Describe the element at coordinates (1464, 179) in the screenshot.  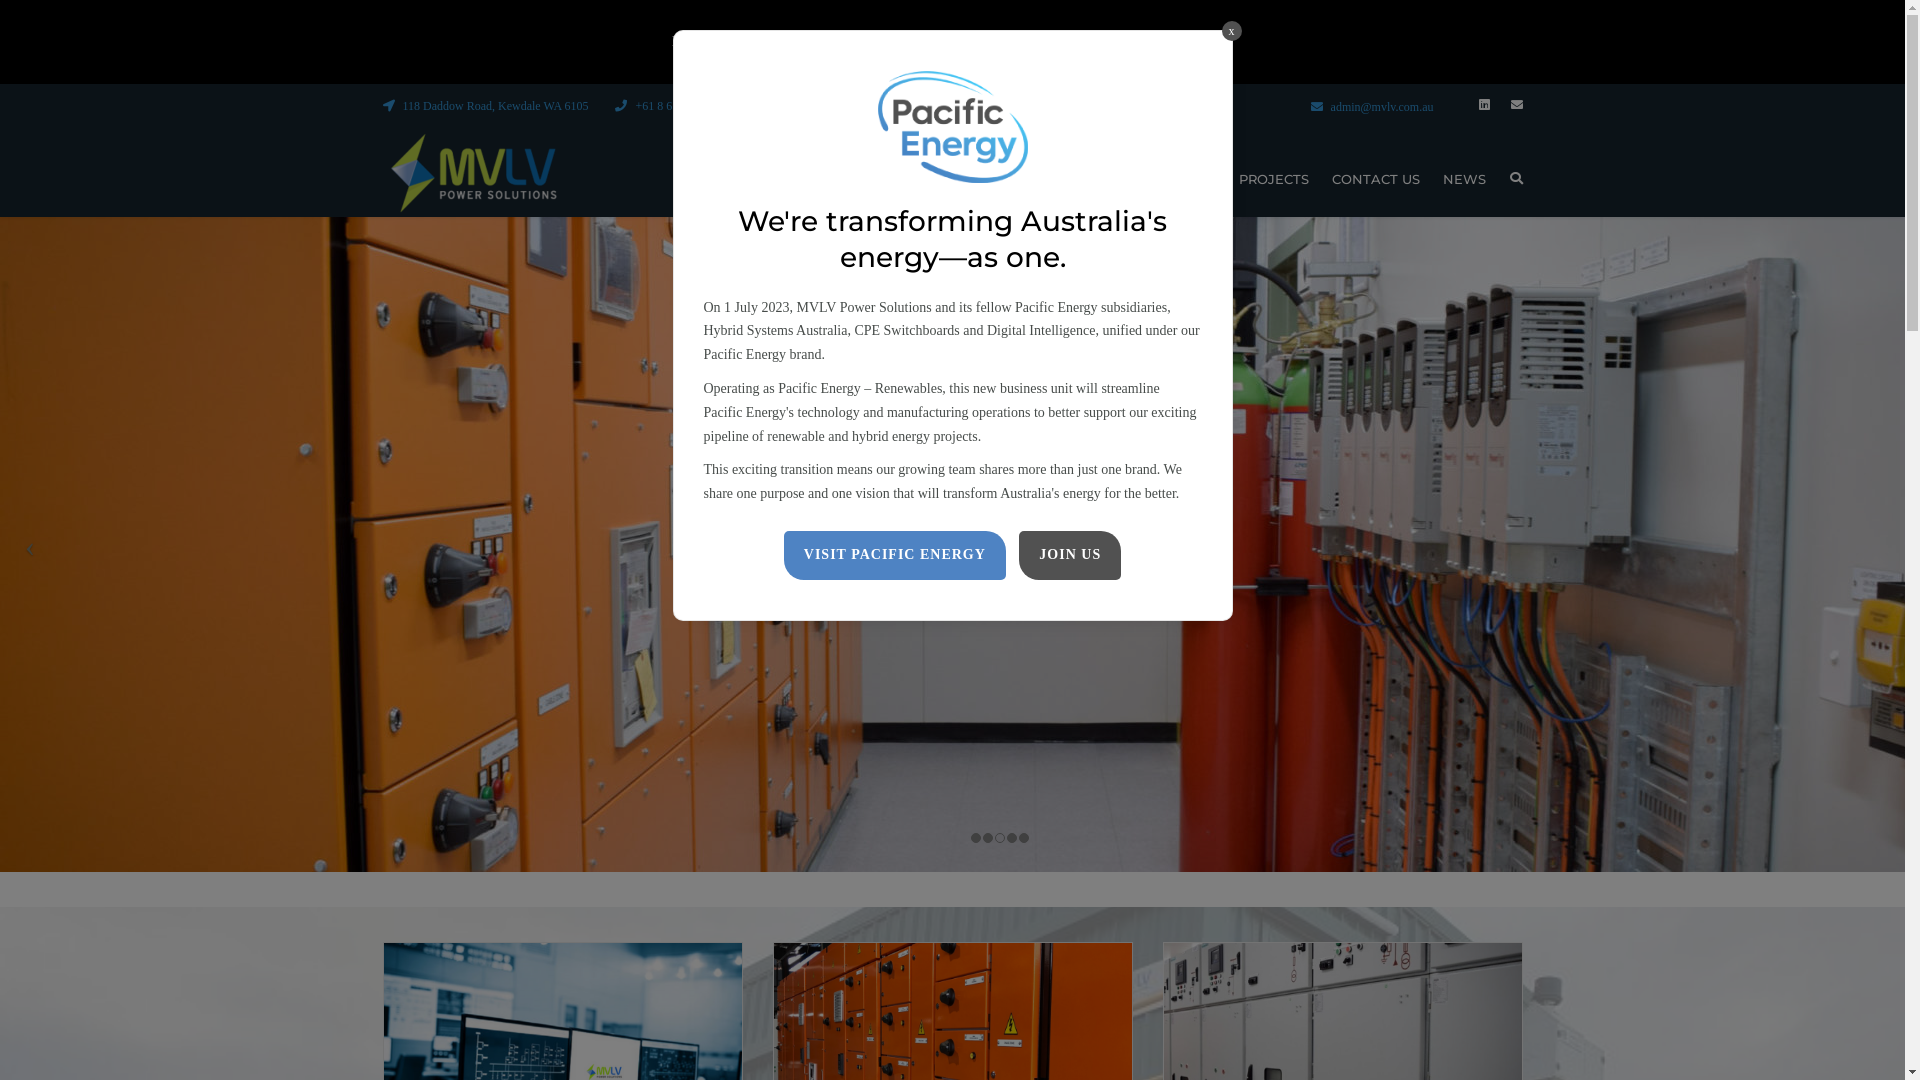
I see `NEWS` at that location.